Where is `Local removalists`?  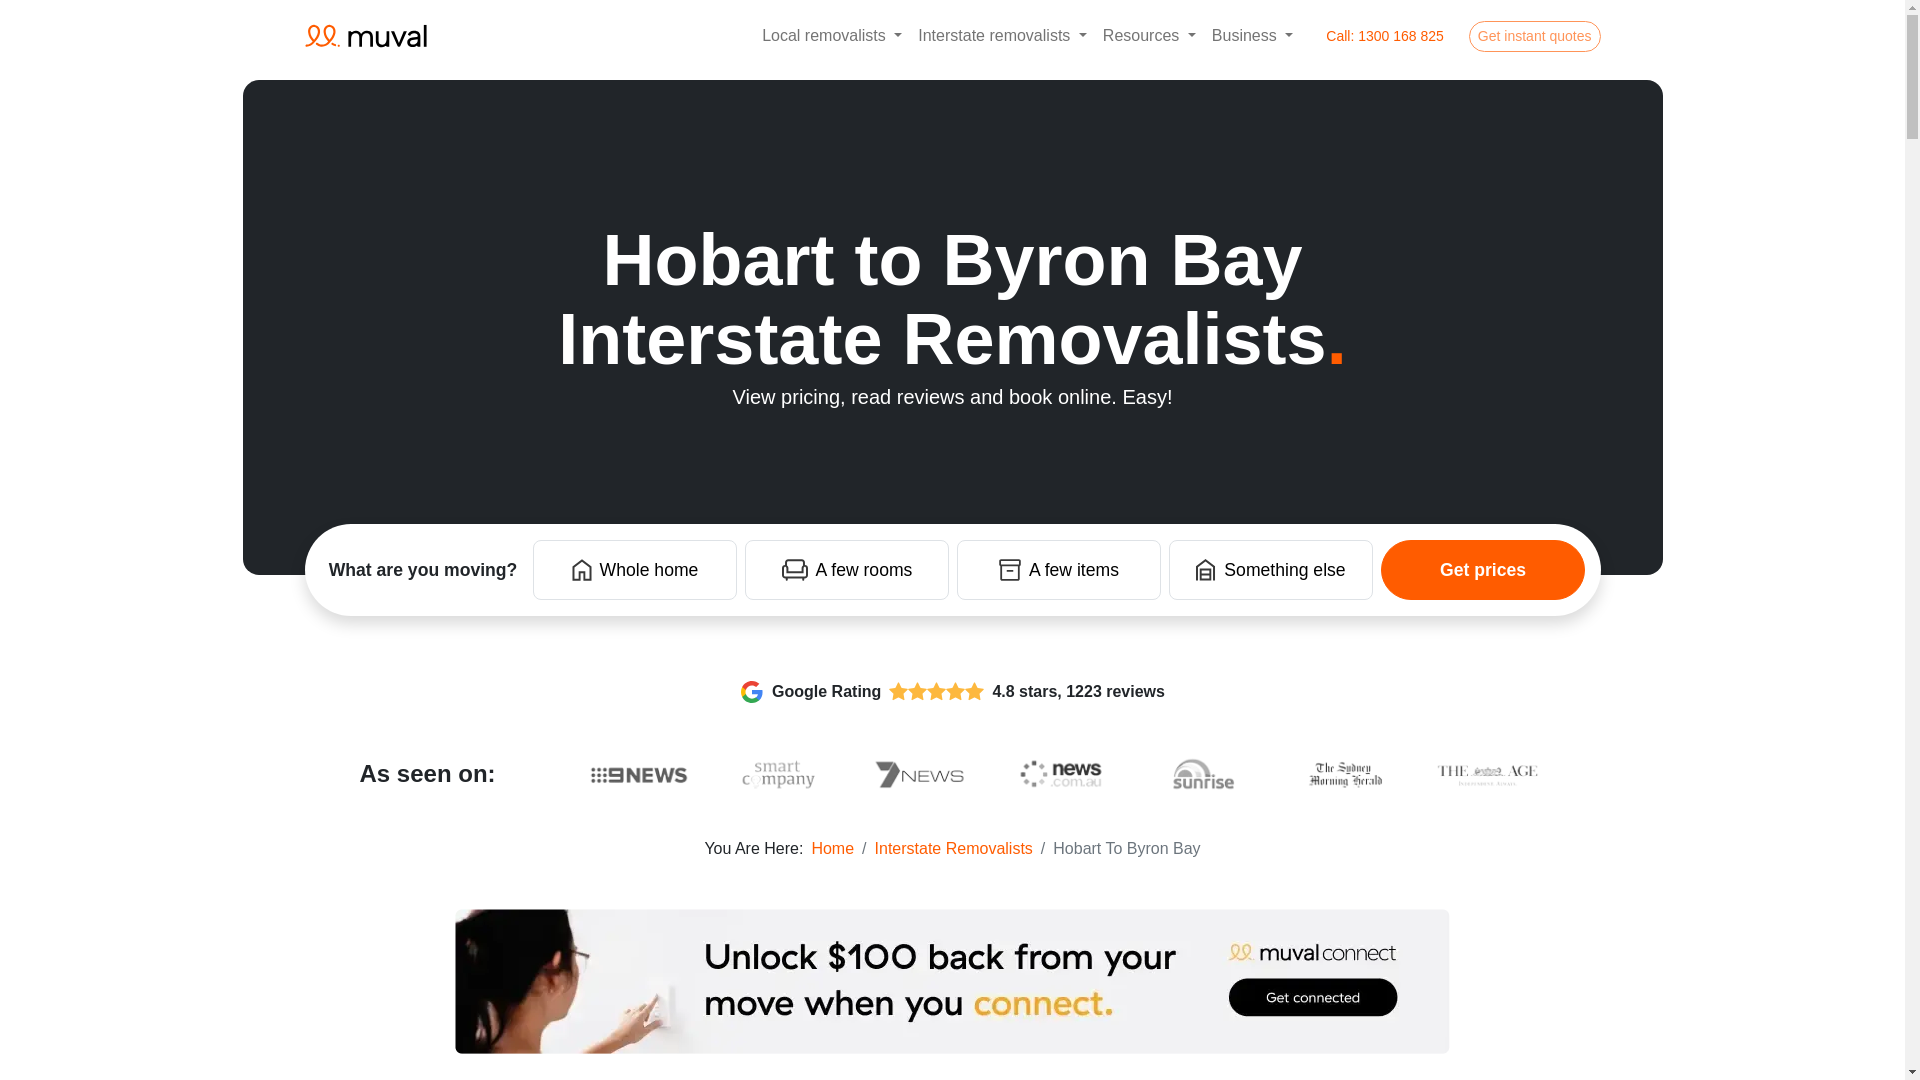
Local removalists is located at coordinates (832, 36).